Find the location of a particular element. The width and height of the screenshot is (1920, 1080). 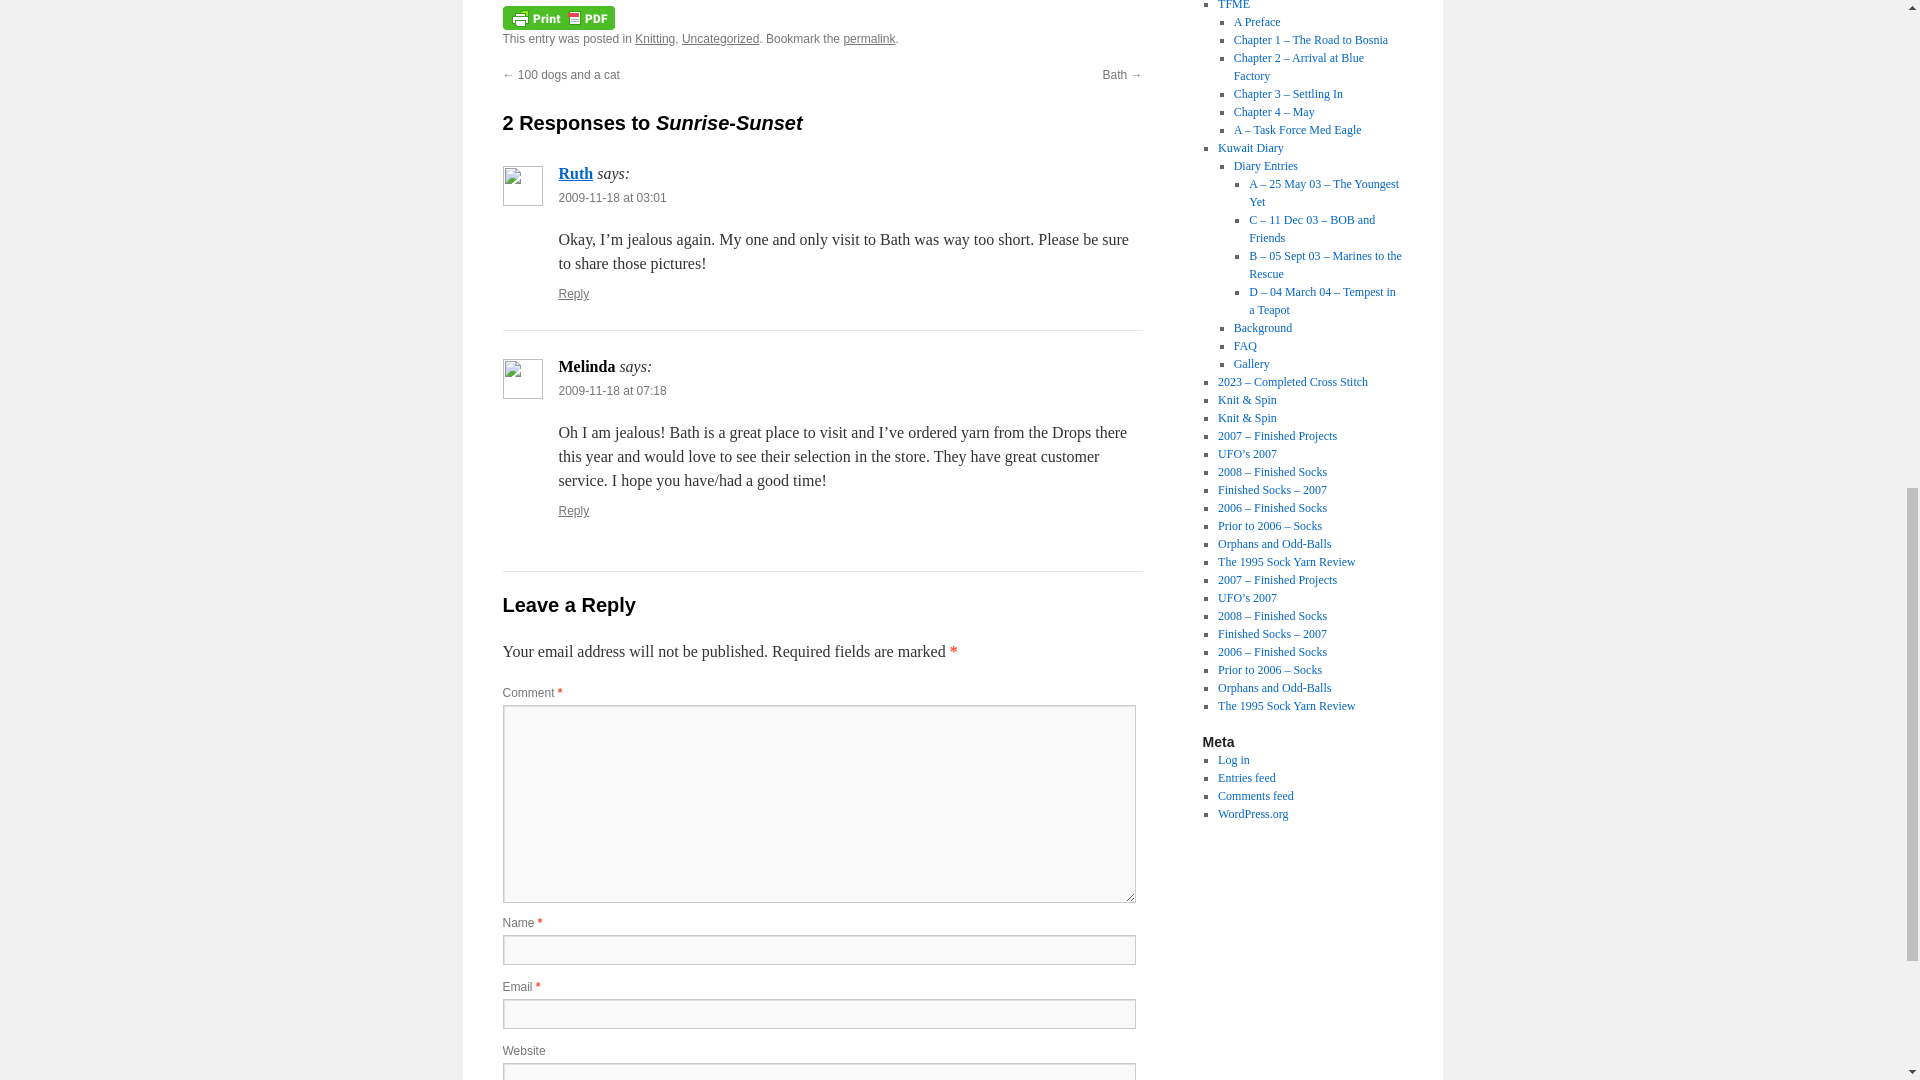

permalink is located at coordinates (868, 39).